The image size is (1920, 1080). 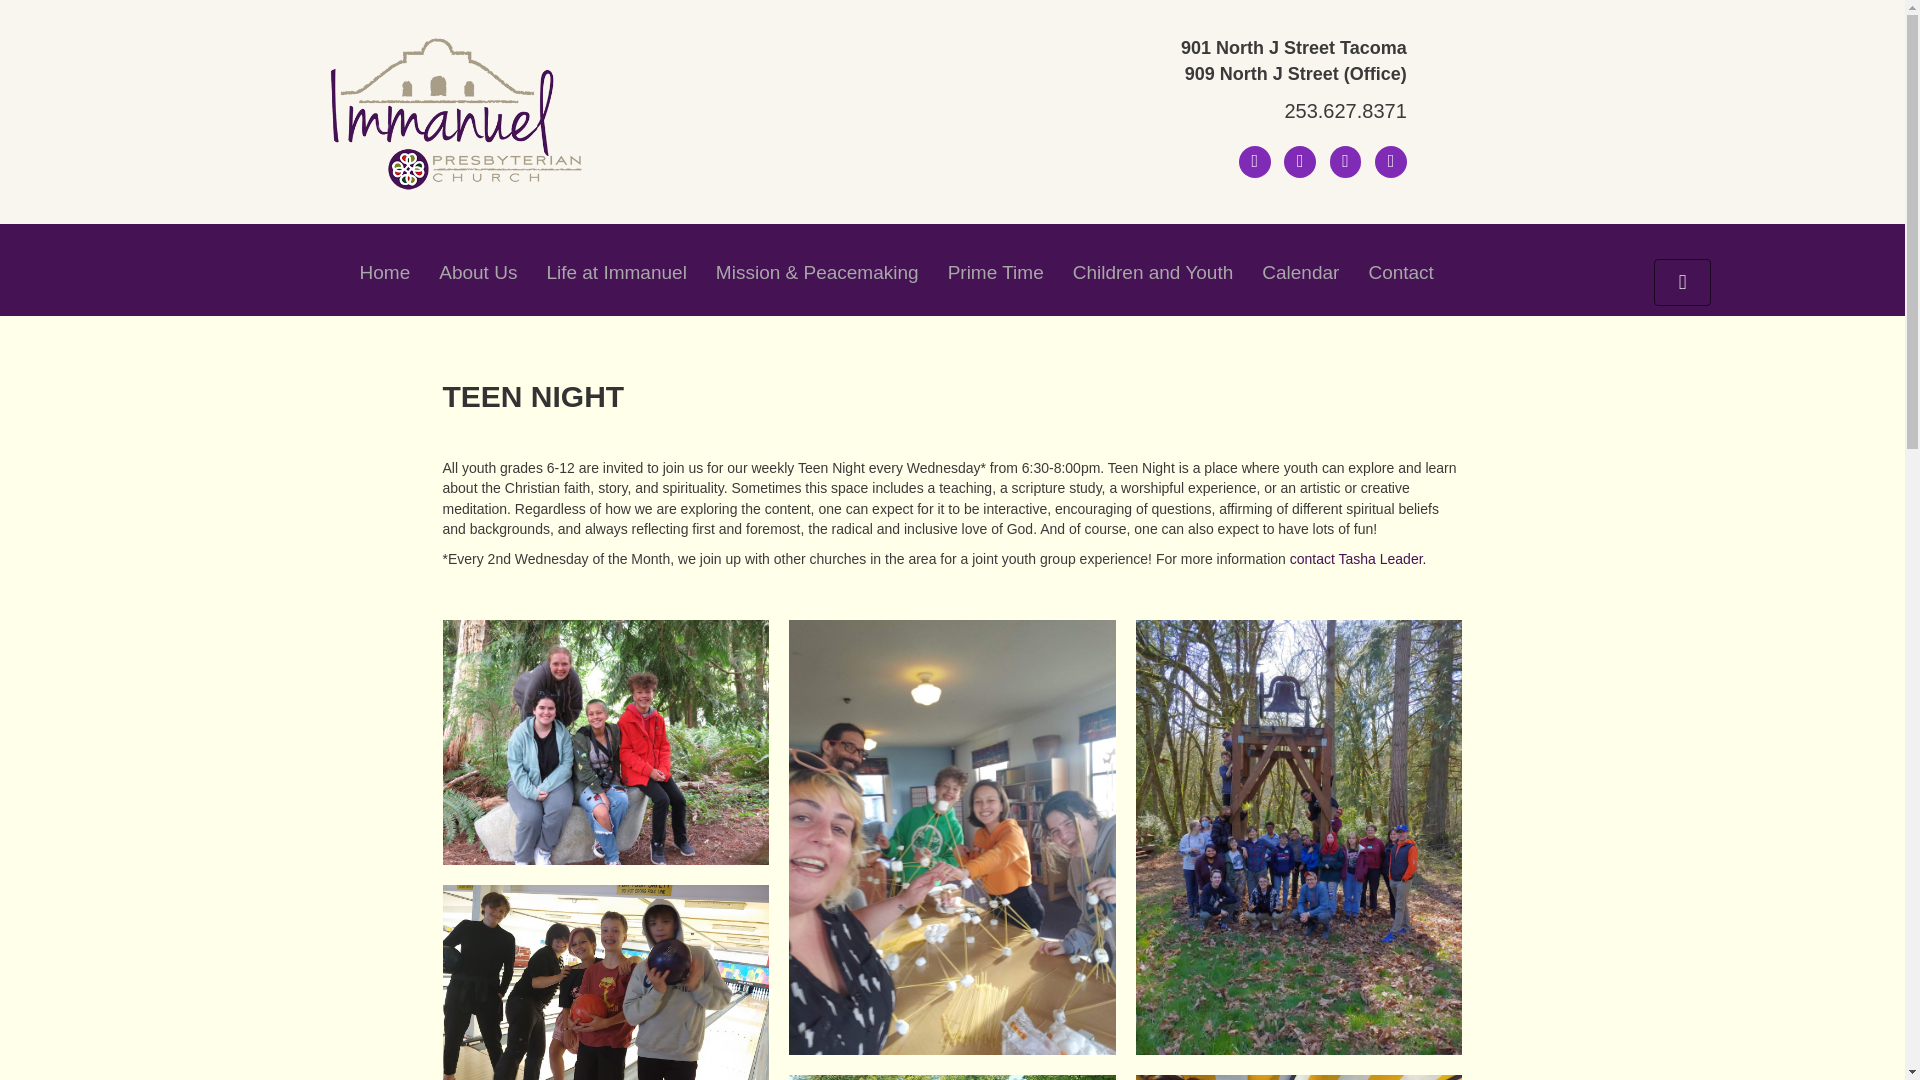 What do you see at coordinates (384, 272) in the screenshot?
I see `Home` at bounding box center [384, 272].